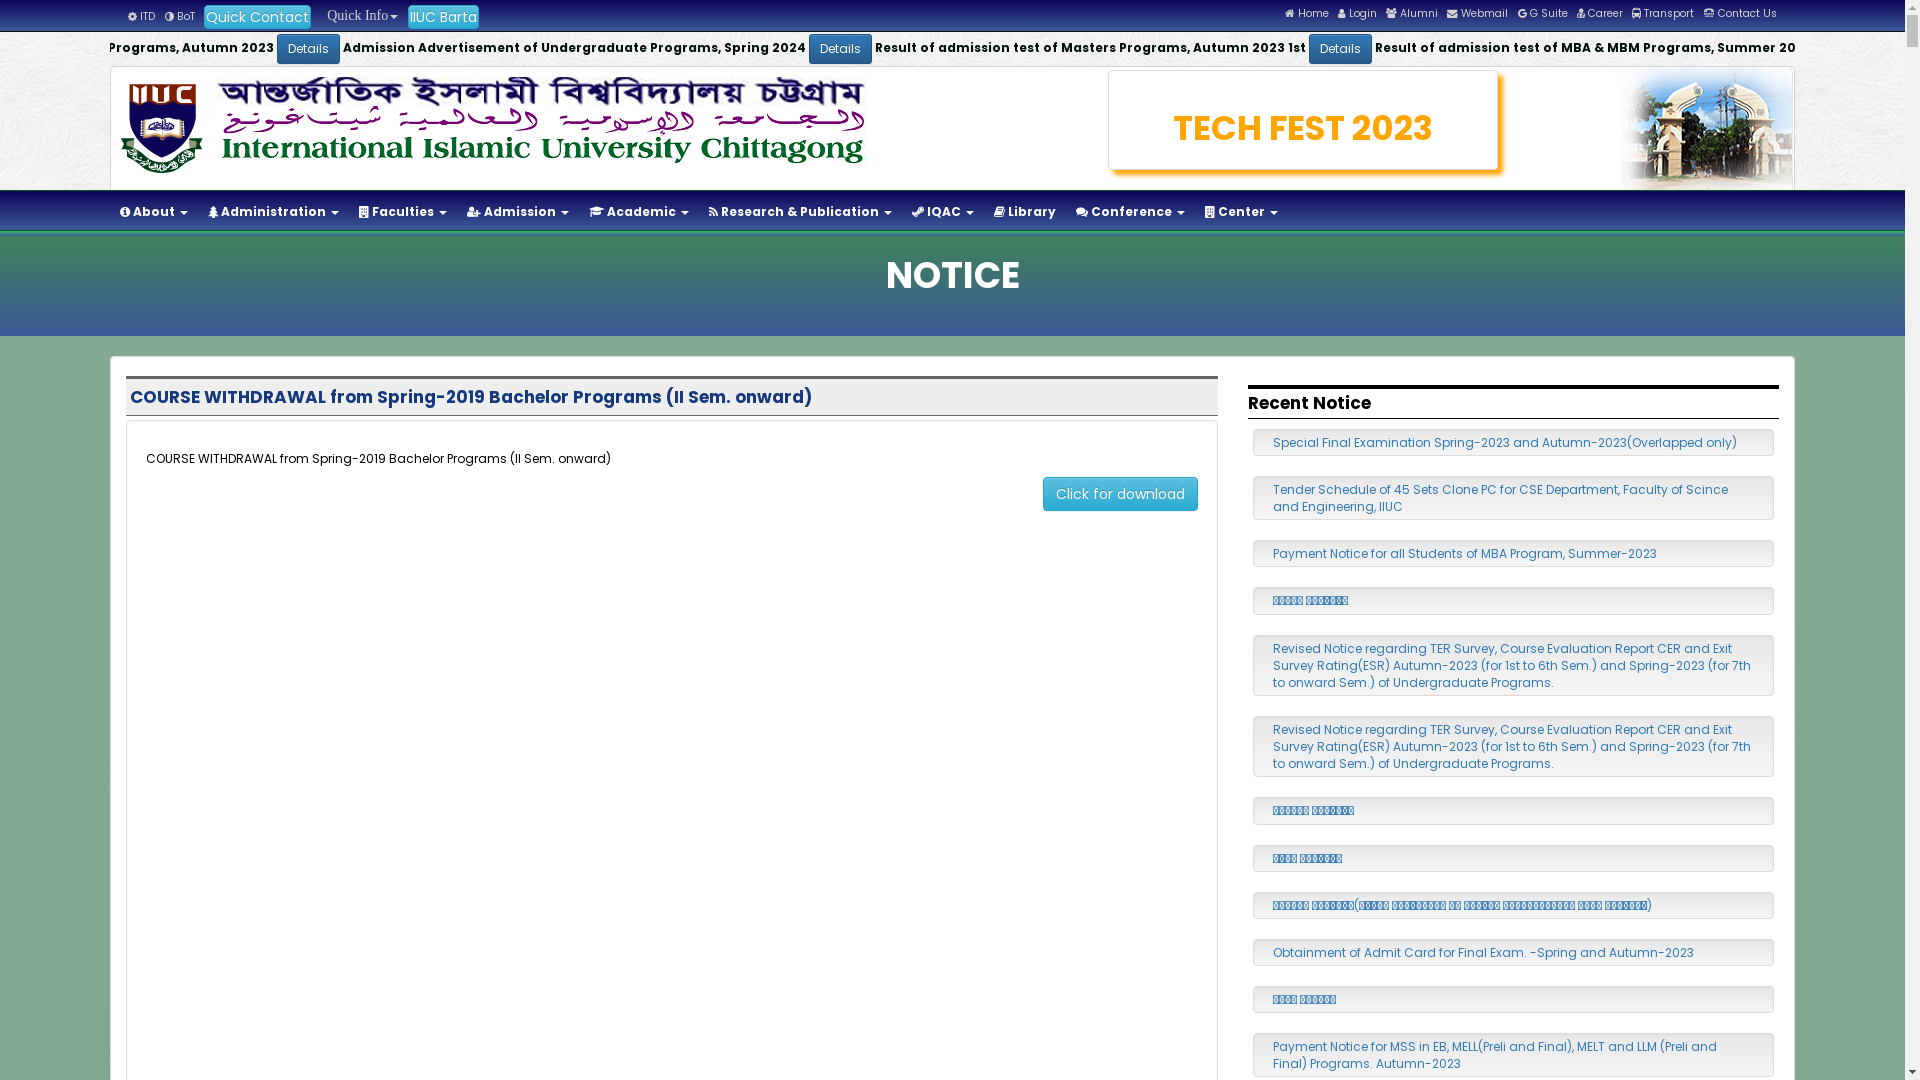 The width and height of the screenshot is (1920, 1080). What do you see at coordinates (1465, 554) in the screenshot?
I see `Payment Notice for all Students of MBA Program, Summer-2023` at bounding box center [1465, 554].